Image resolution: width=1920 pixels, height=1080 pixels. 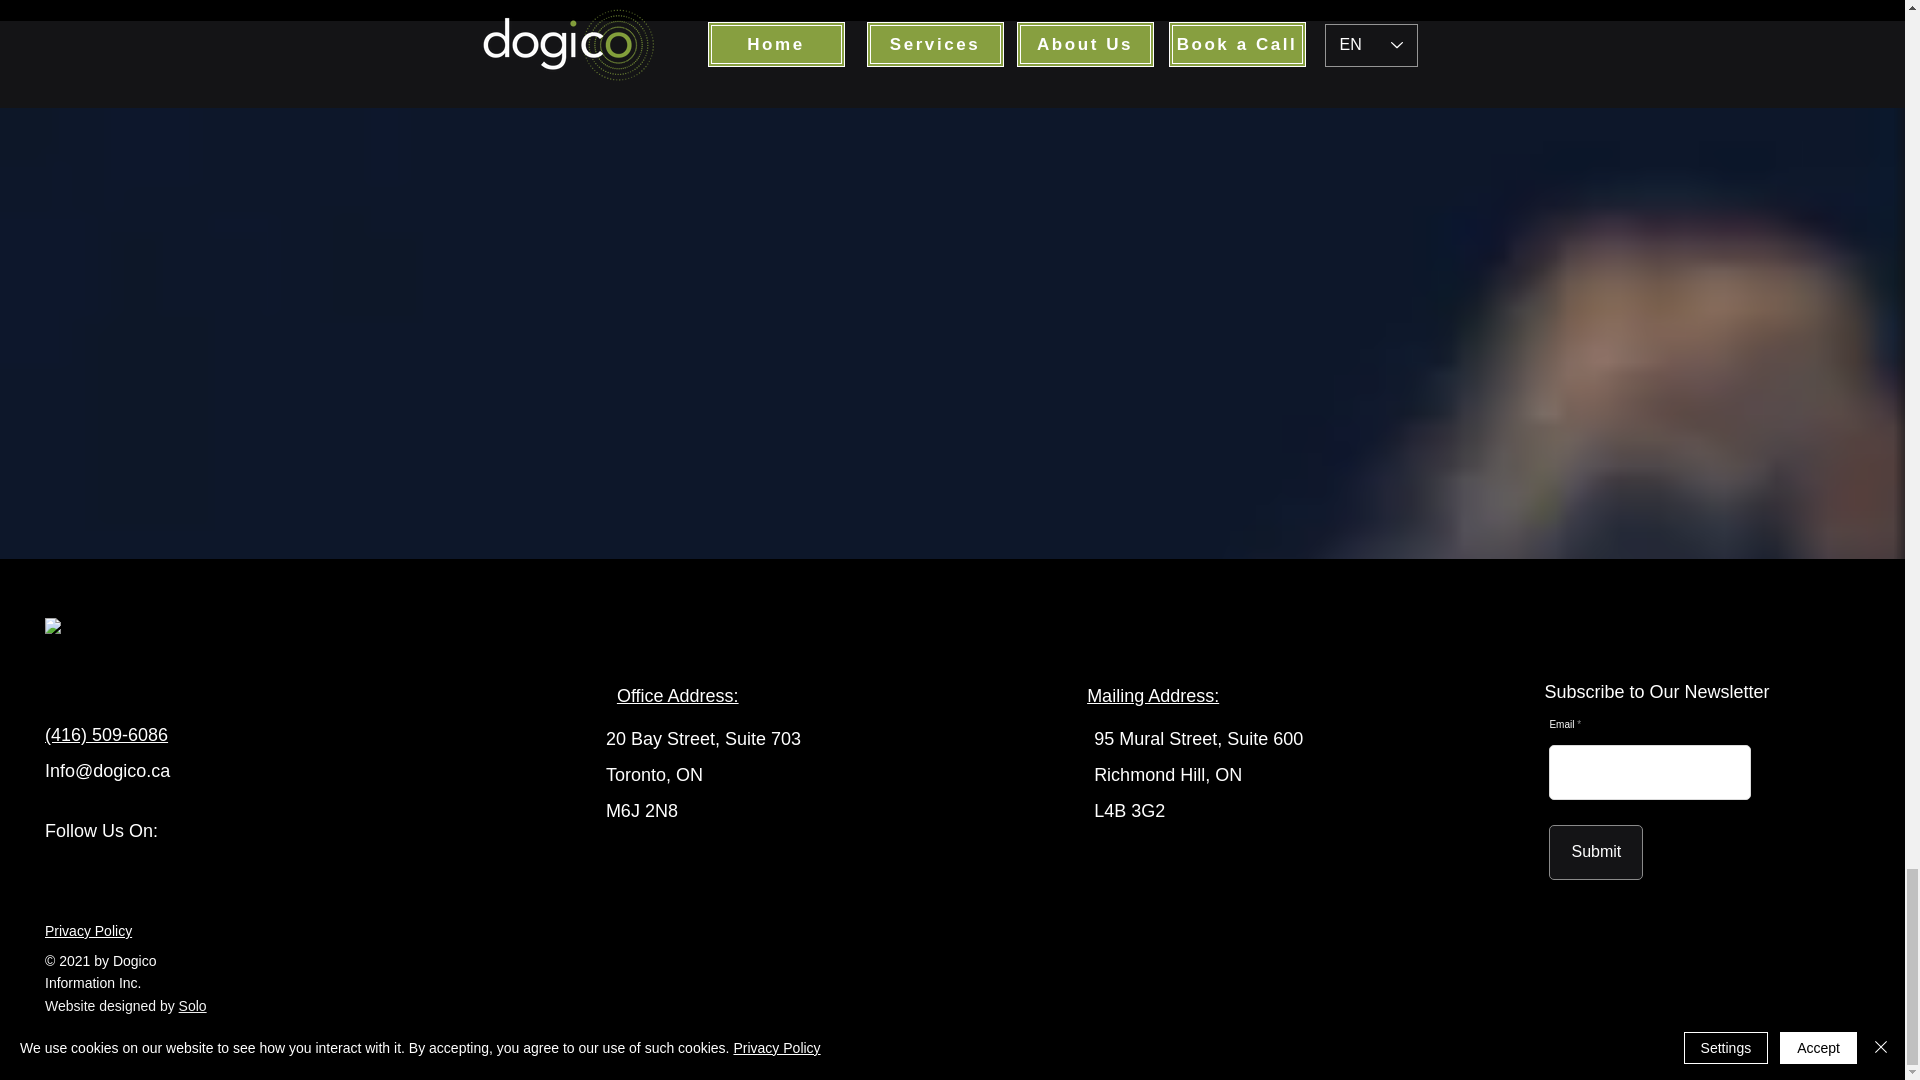 What do you see at coordinates (88, 930) in the screenshot?
I see `Privacy Policy` at bounding box center [88, 930].